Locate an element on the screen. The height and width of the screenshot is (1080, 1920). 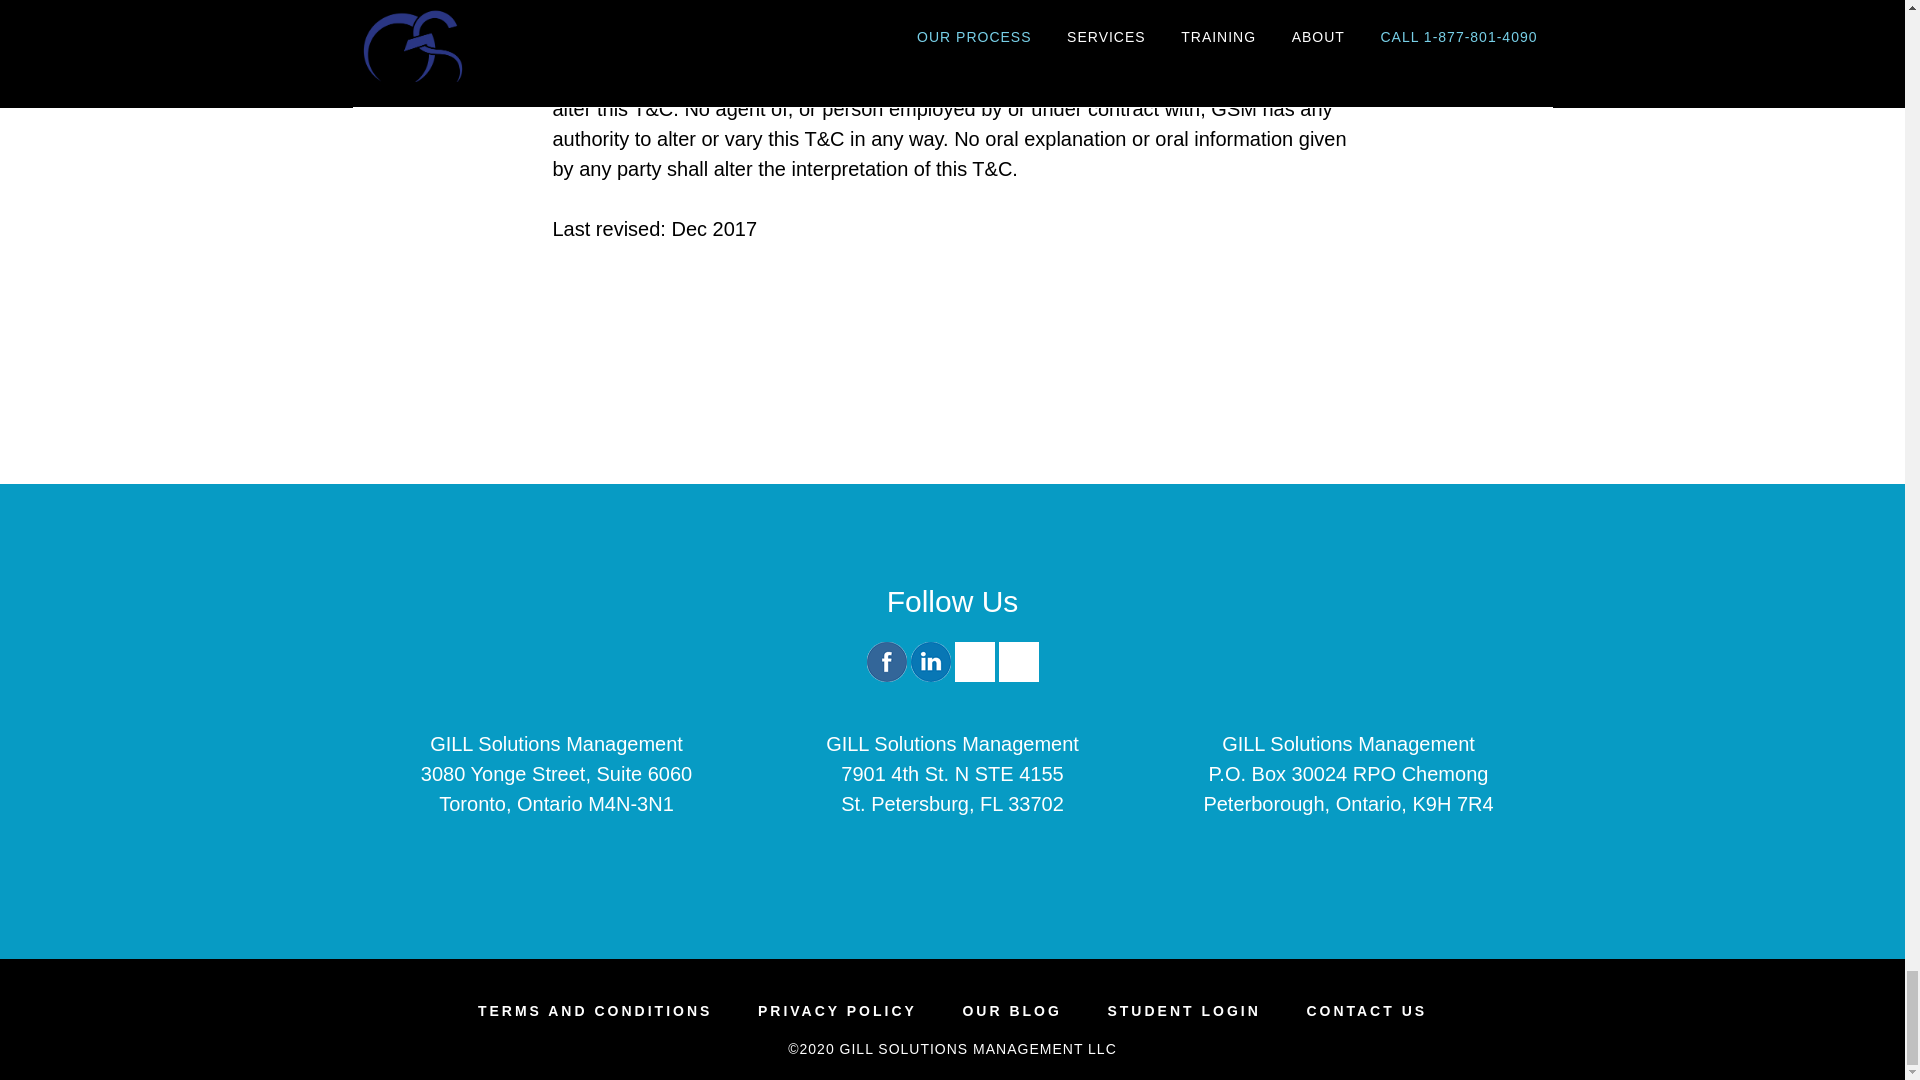
Twitter is located at coordinates (974, 661).